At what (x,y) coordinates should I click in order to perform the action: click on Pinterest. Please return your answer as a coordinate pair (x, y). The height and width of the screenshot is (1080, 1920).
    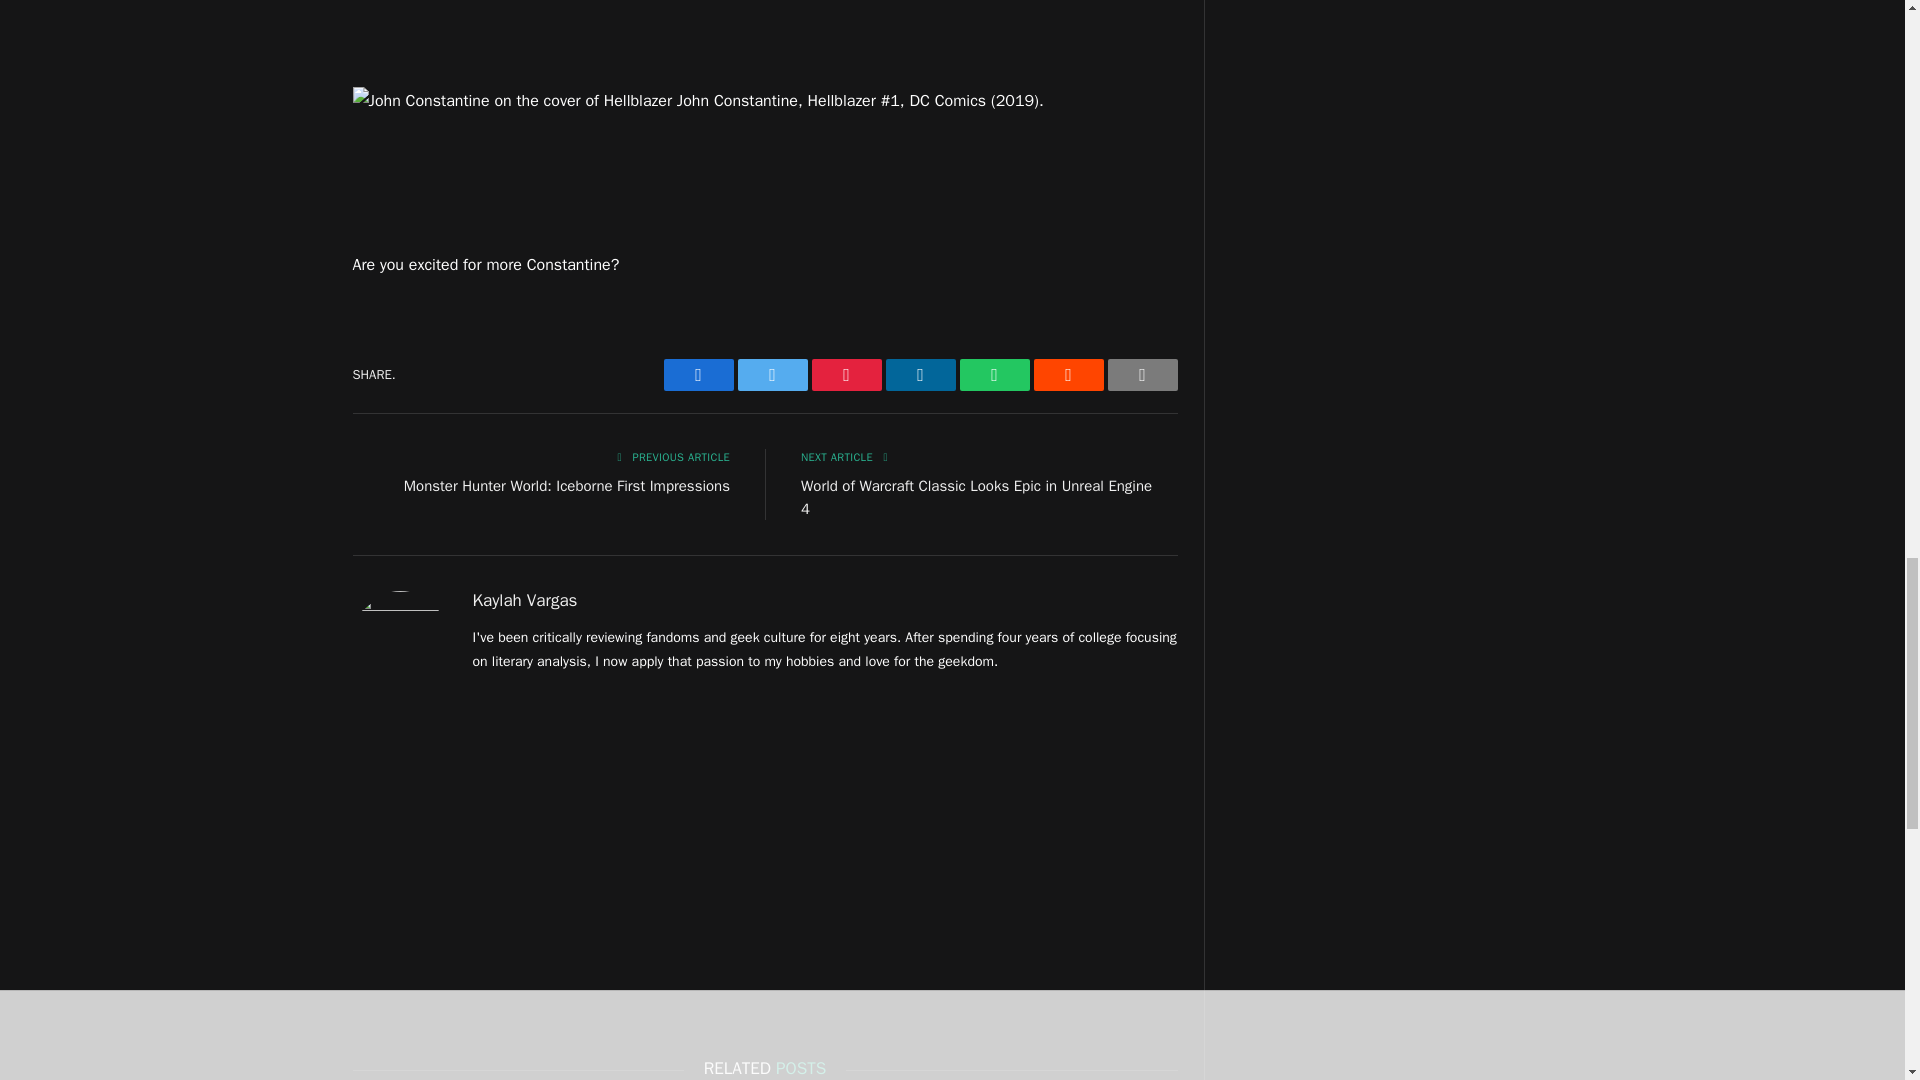
    Looking at the image, I should click on (846, 374).